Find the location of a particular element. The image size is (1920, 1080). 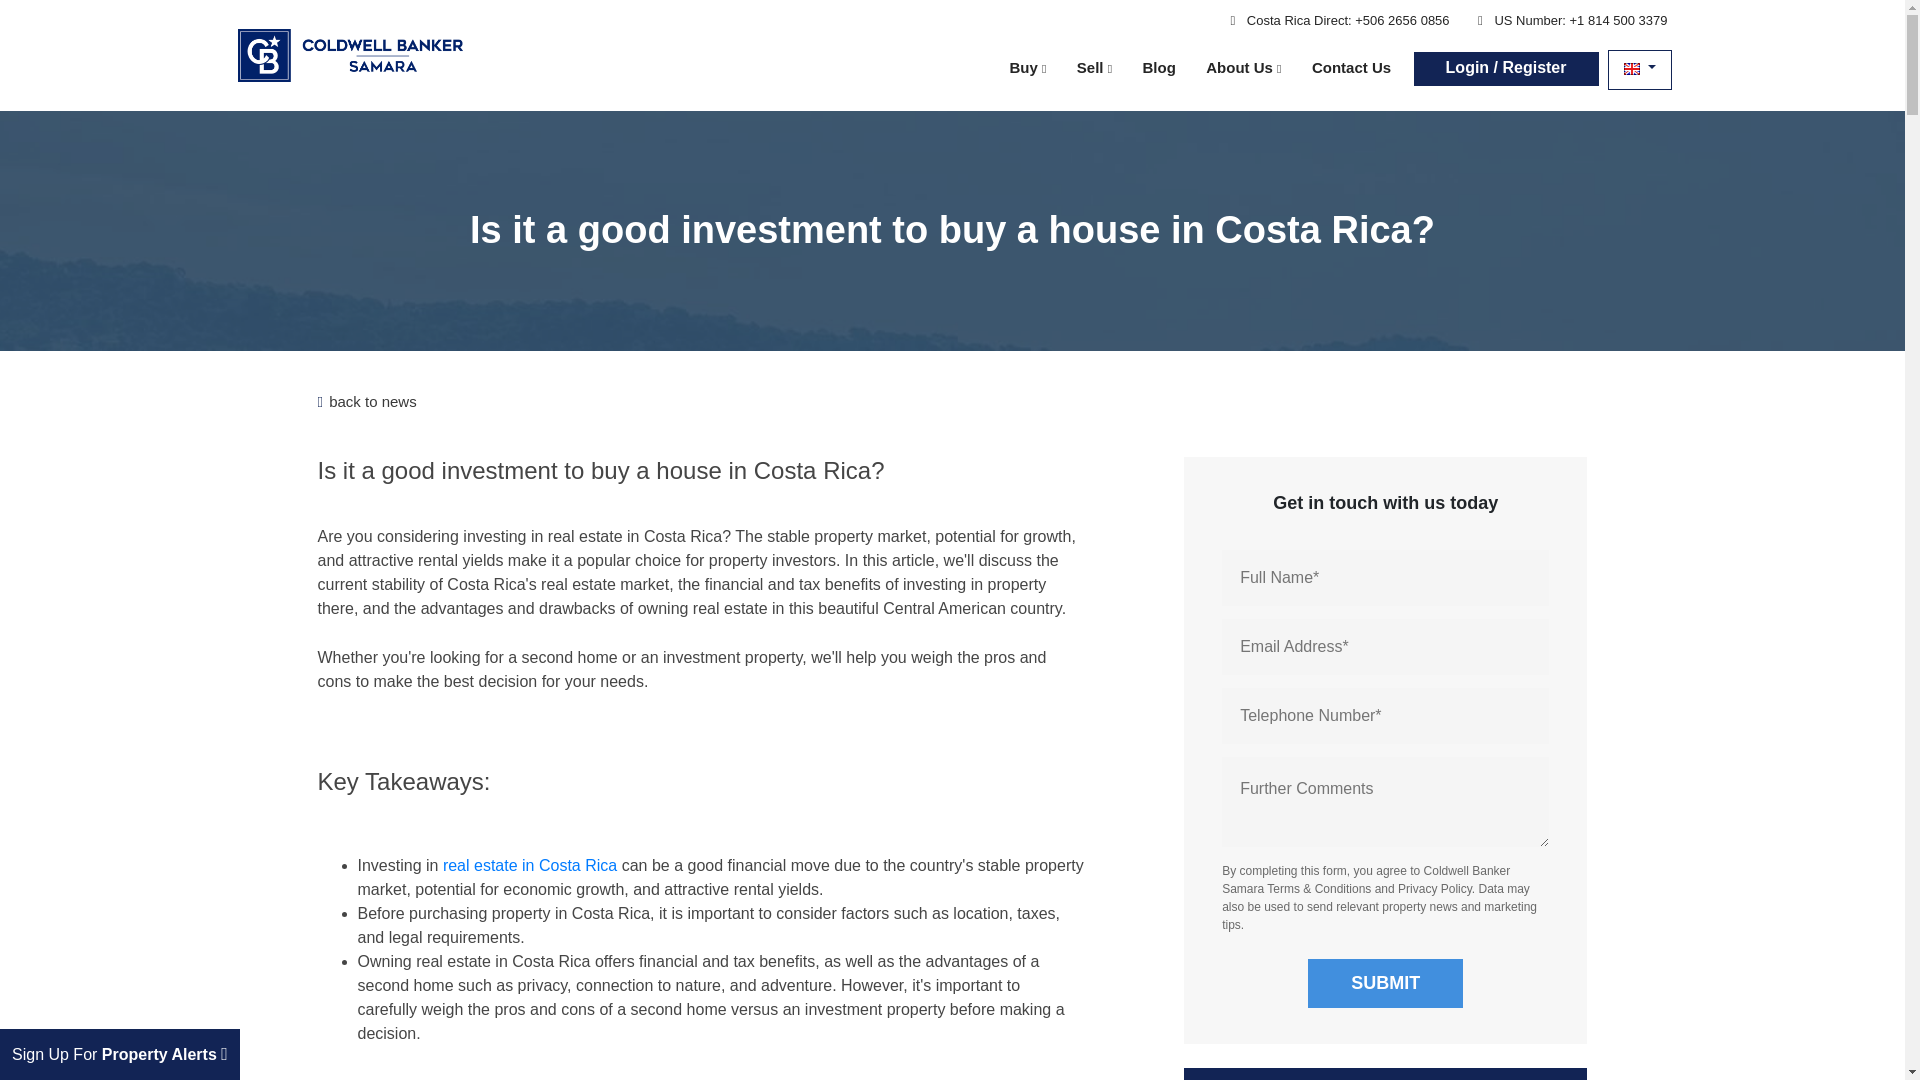

Sell is located at coordinates (1094, 68).